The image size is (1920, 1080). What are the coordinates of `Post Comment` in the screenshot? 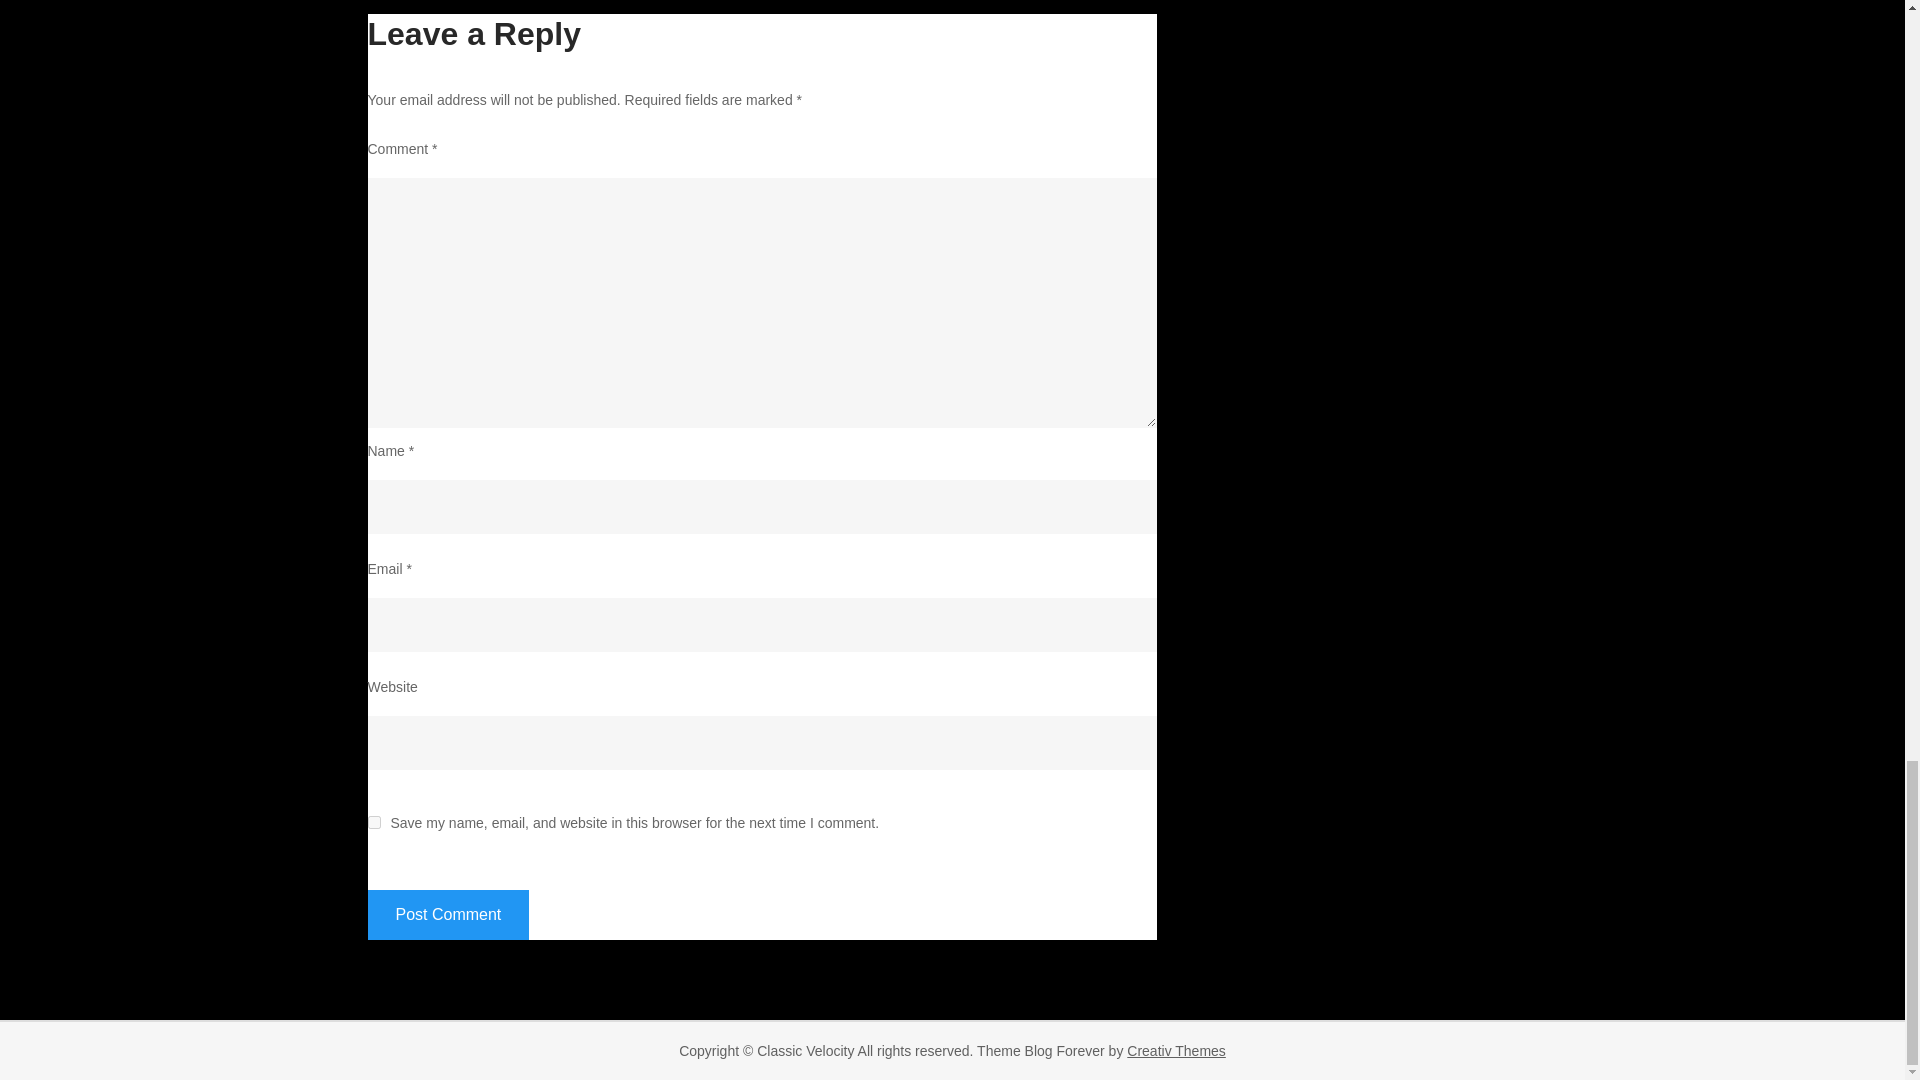 It's located at (448, 914).